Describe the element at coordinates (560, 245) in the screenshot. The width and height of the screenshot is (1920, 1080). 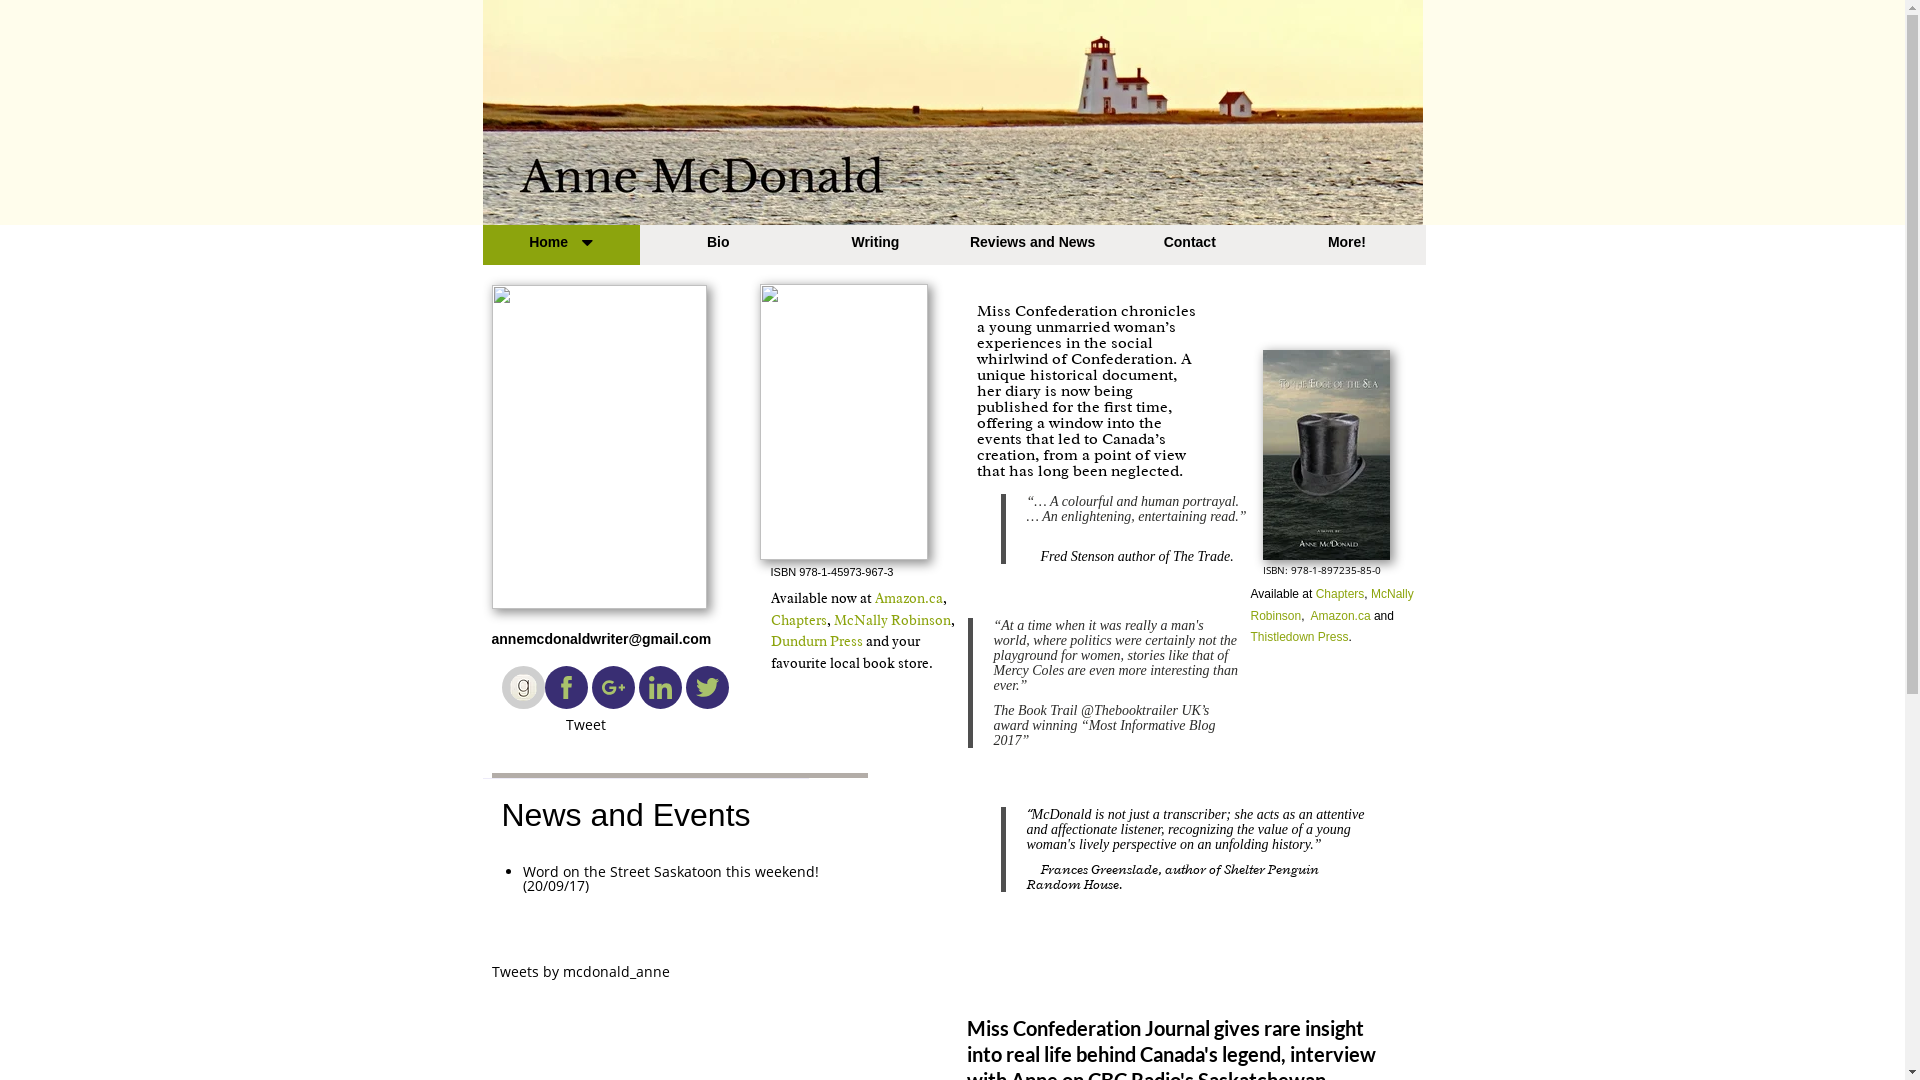
I see `Home` at that location.